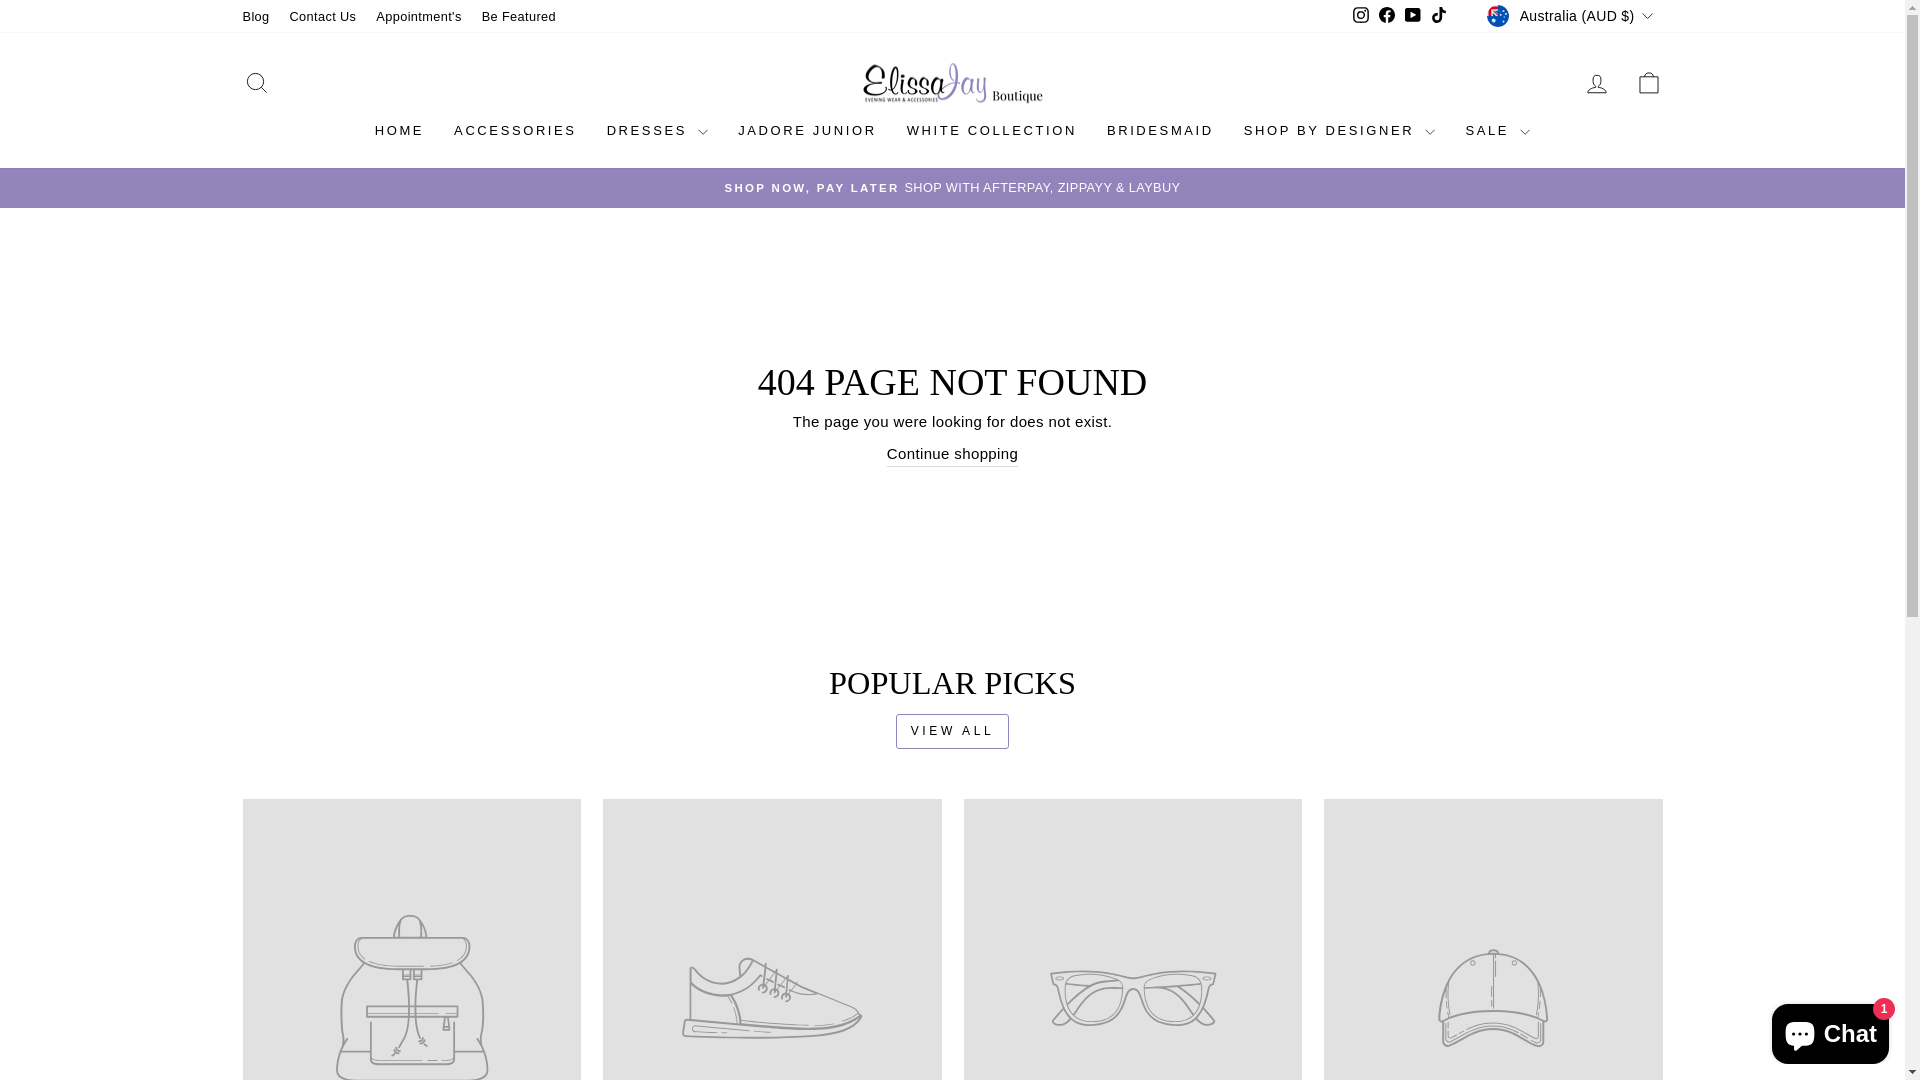 Image resolution: width=1920 pixels, height=1080 pixels. I want to click on Facebook, so click(1387, 16).